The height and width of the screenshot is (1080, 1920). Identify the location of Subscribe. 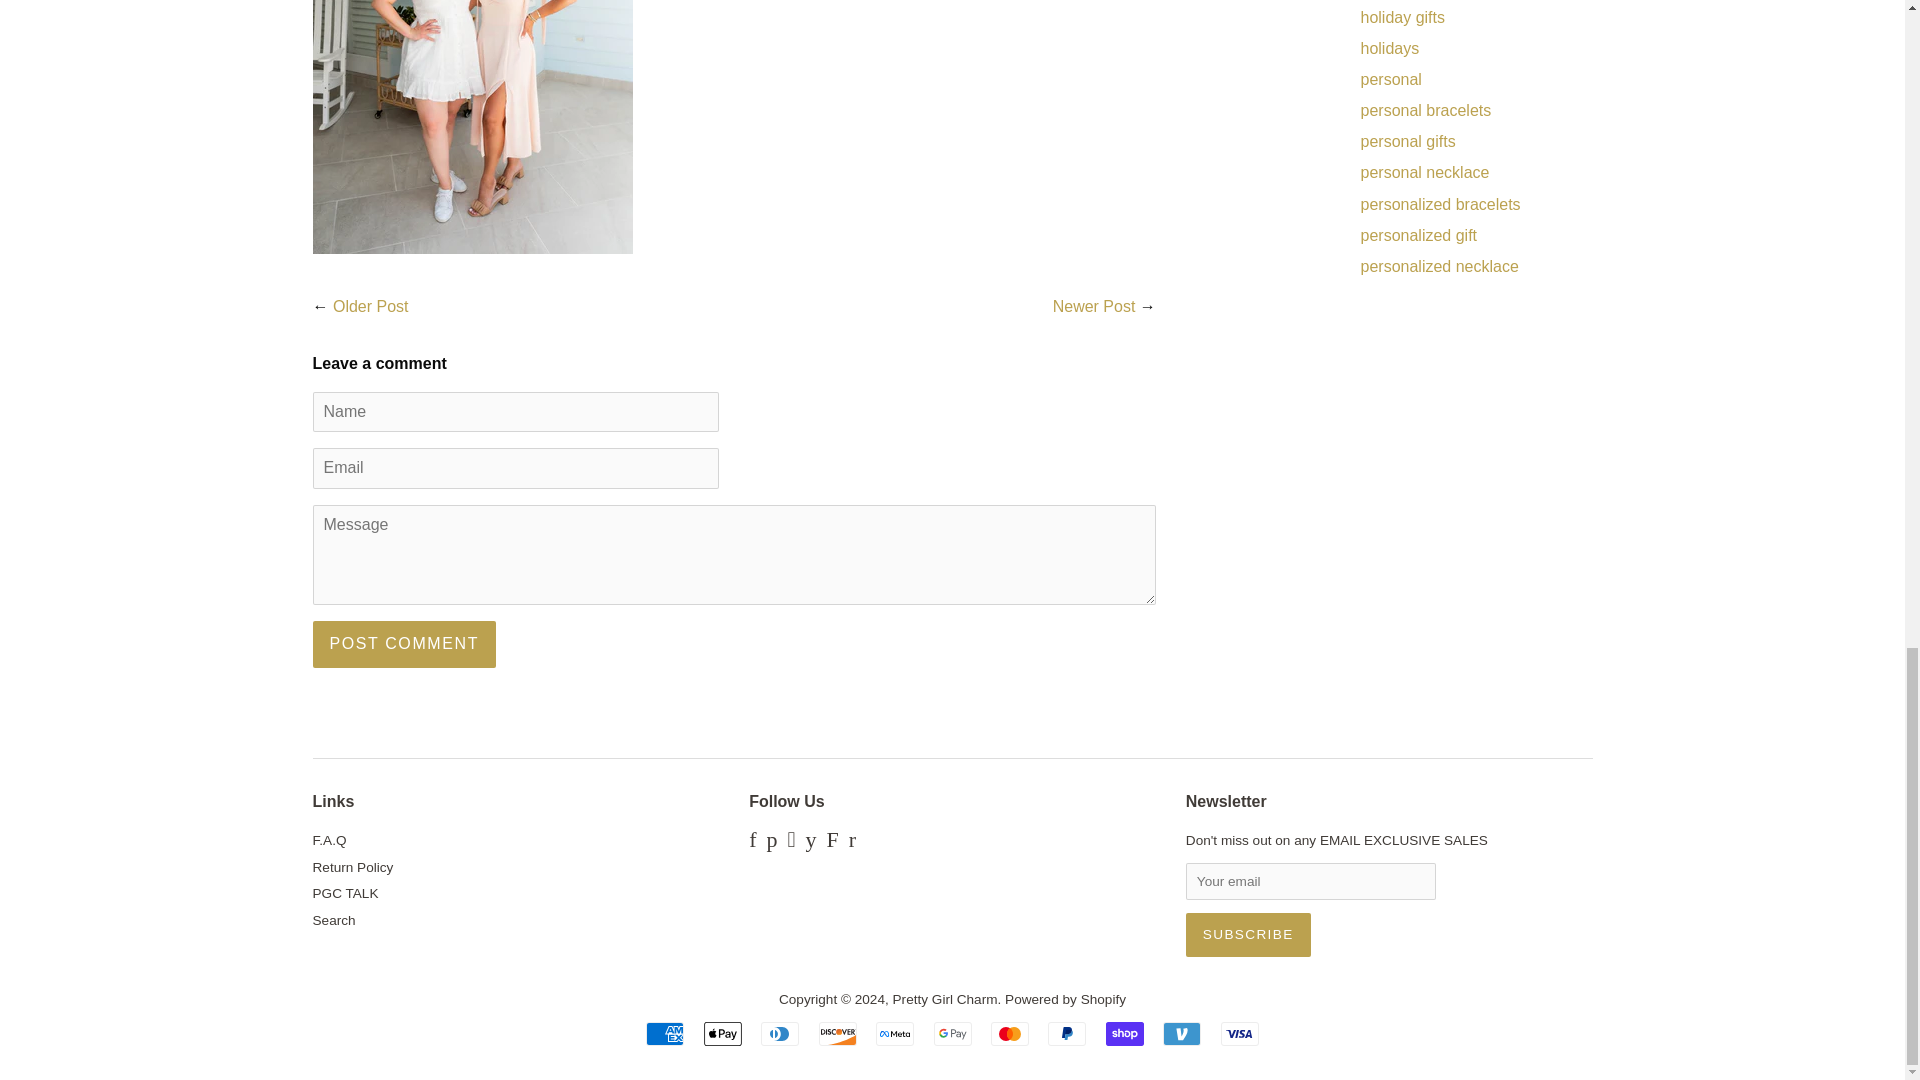
(1248, 934).